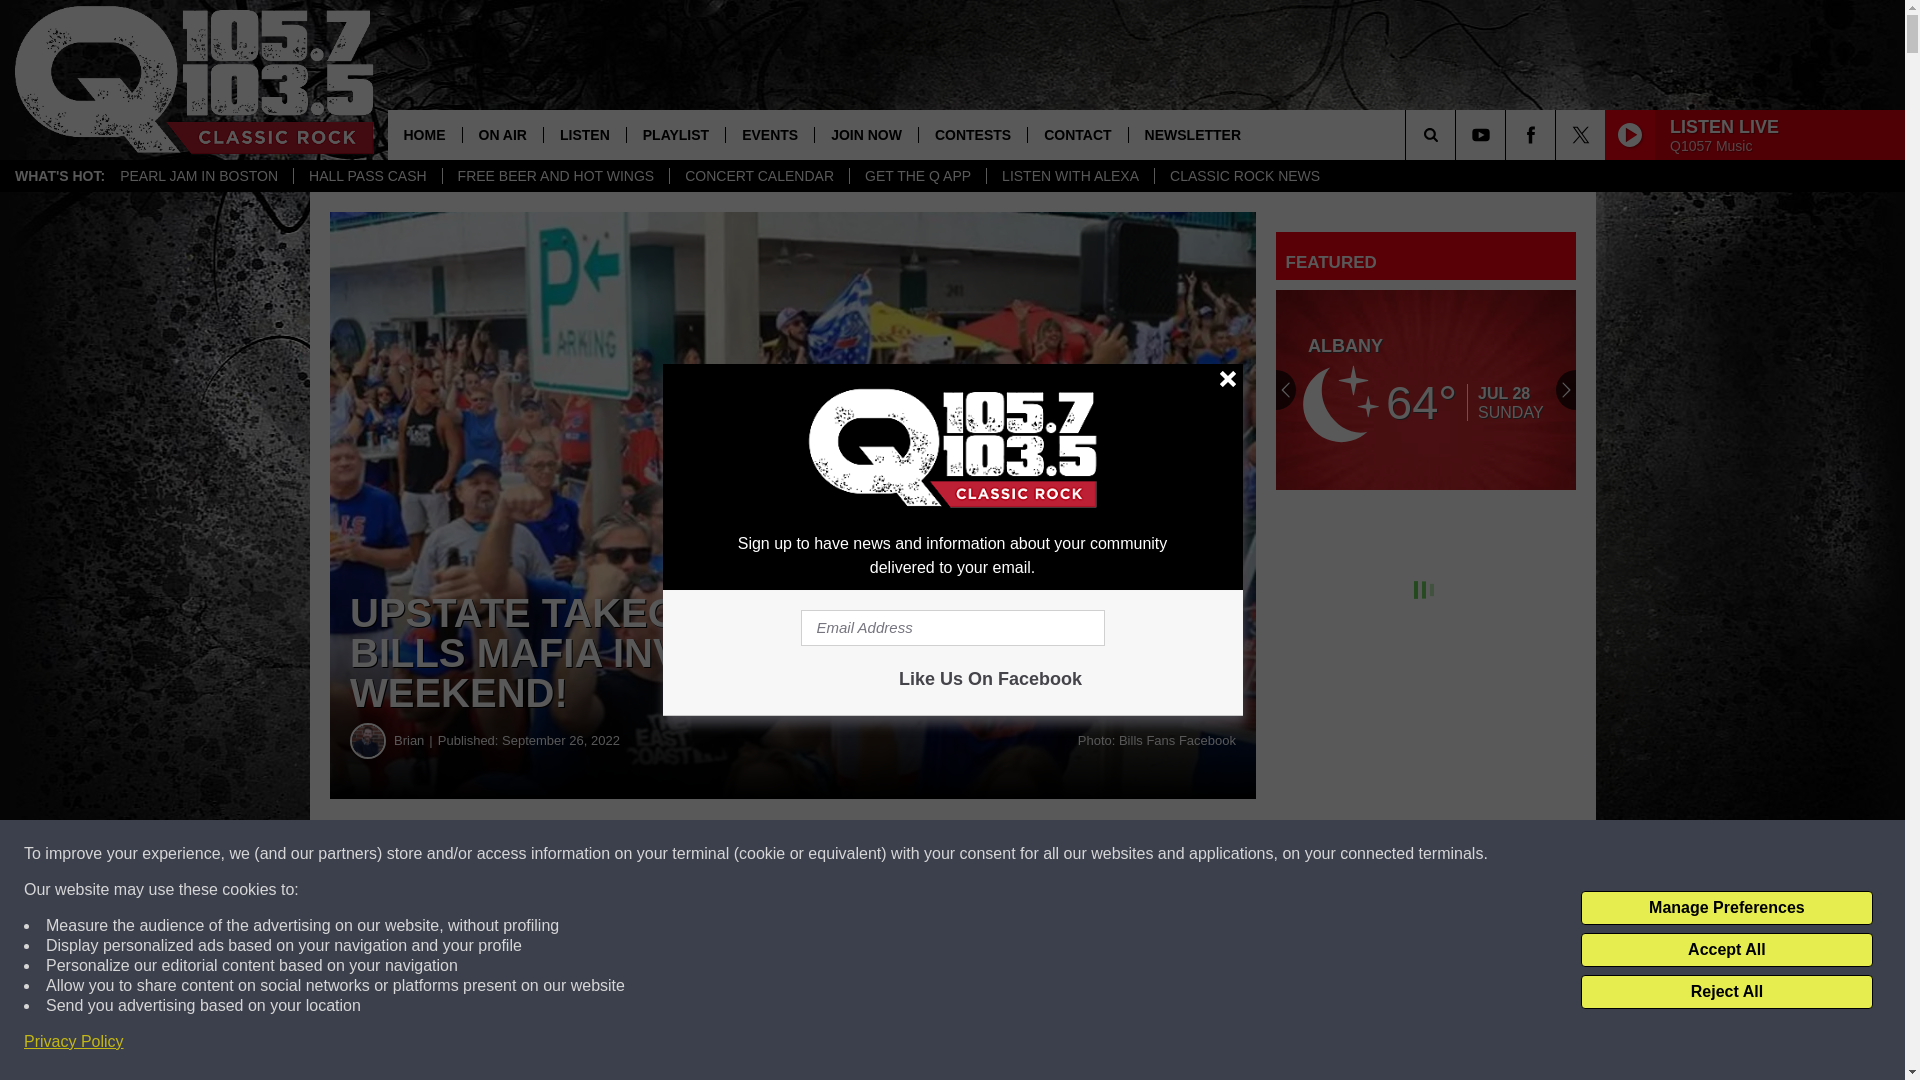  I want to click on Accept All, so click(1726, 950).